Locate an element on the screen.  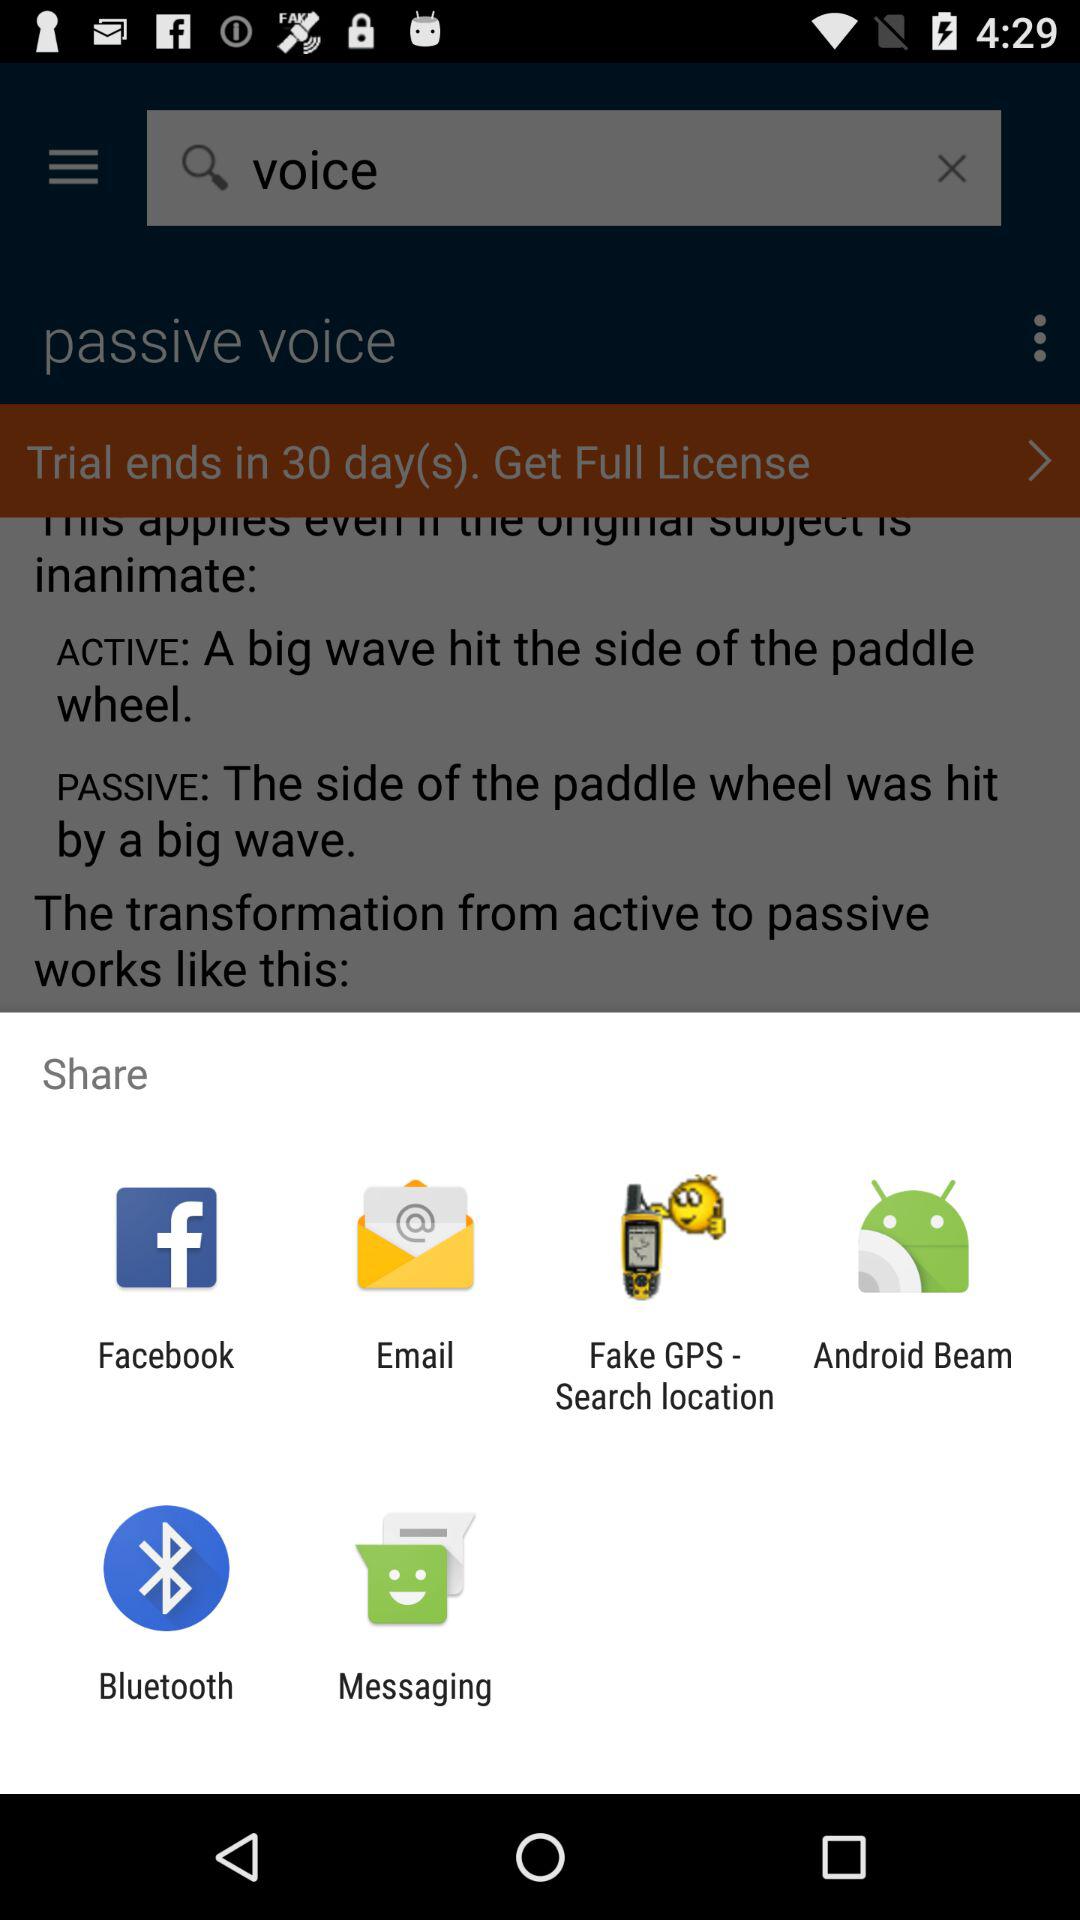
open the icon next to the email item is located at coordinates (664, 1375).